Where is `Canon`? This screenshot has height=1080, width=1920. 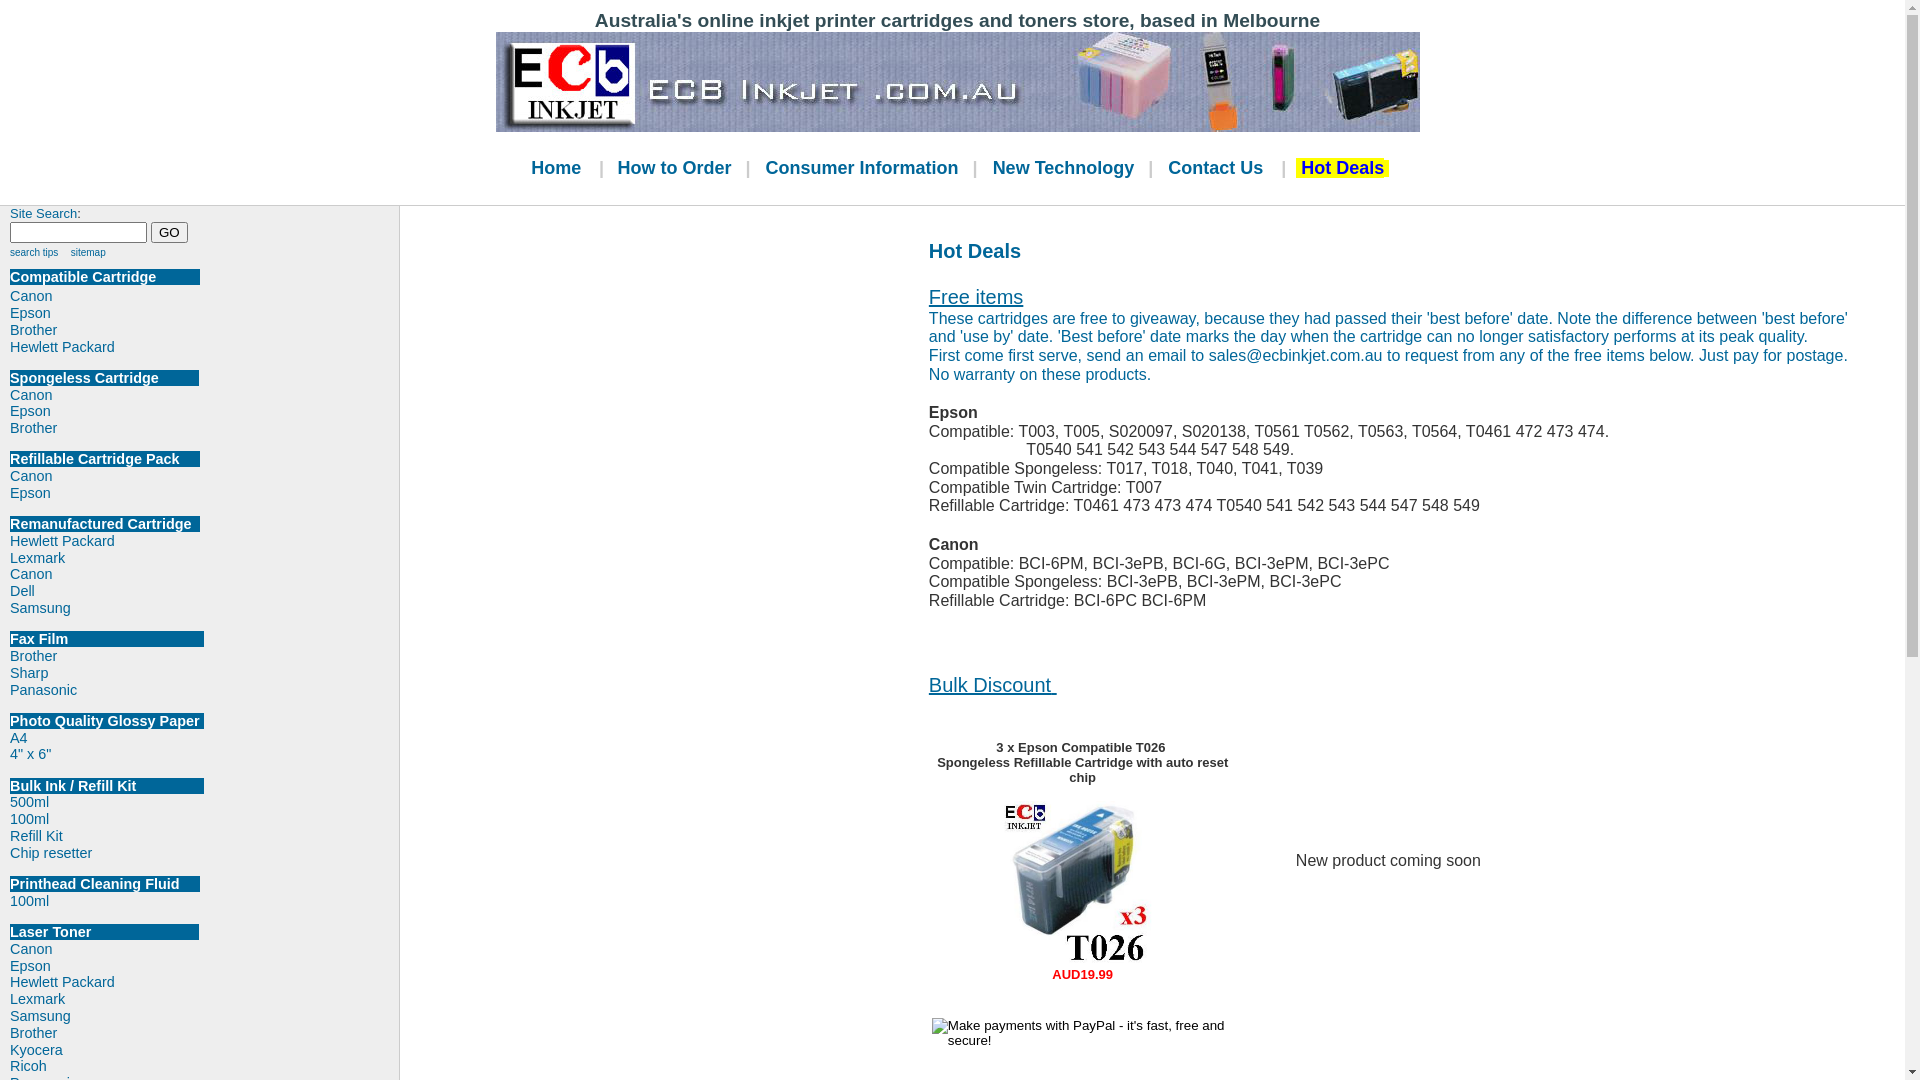
Canon is located at coordinates (204, 296).